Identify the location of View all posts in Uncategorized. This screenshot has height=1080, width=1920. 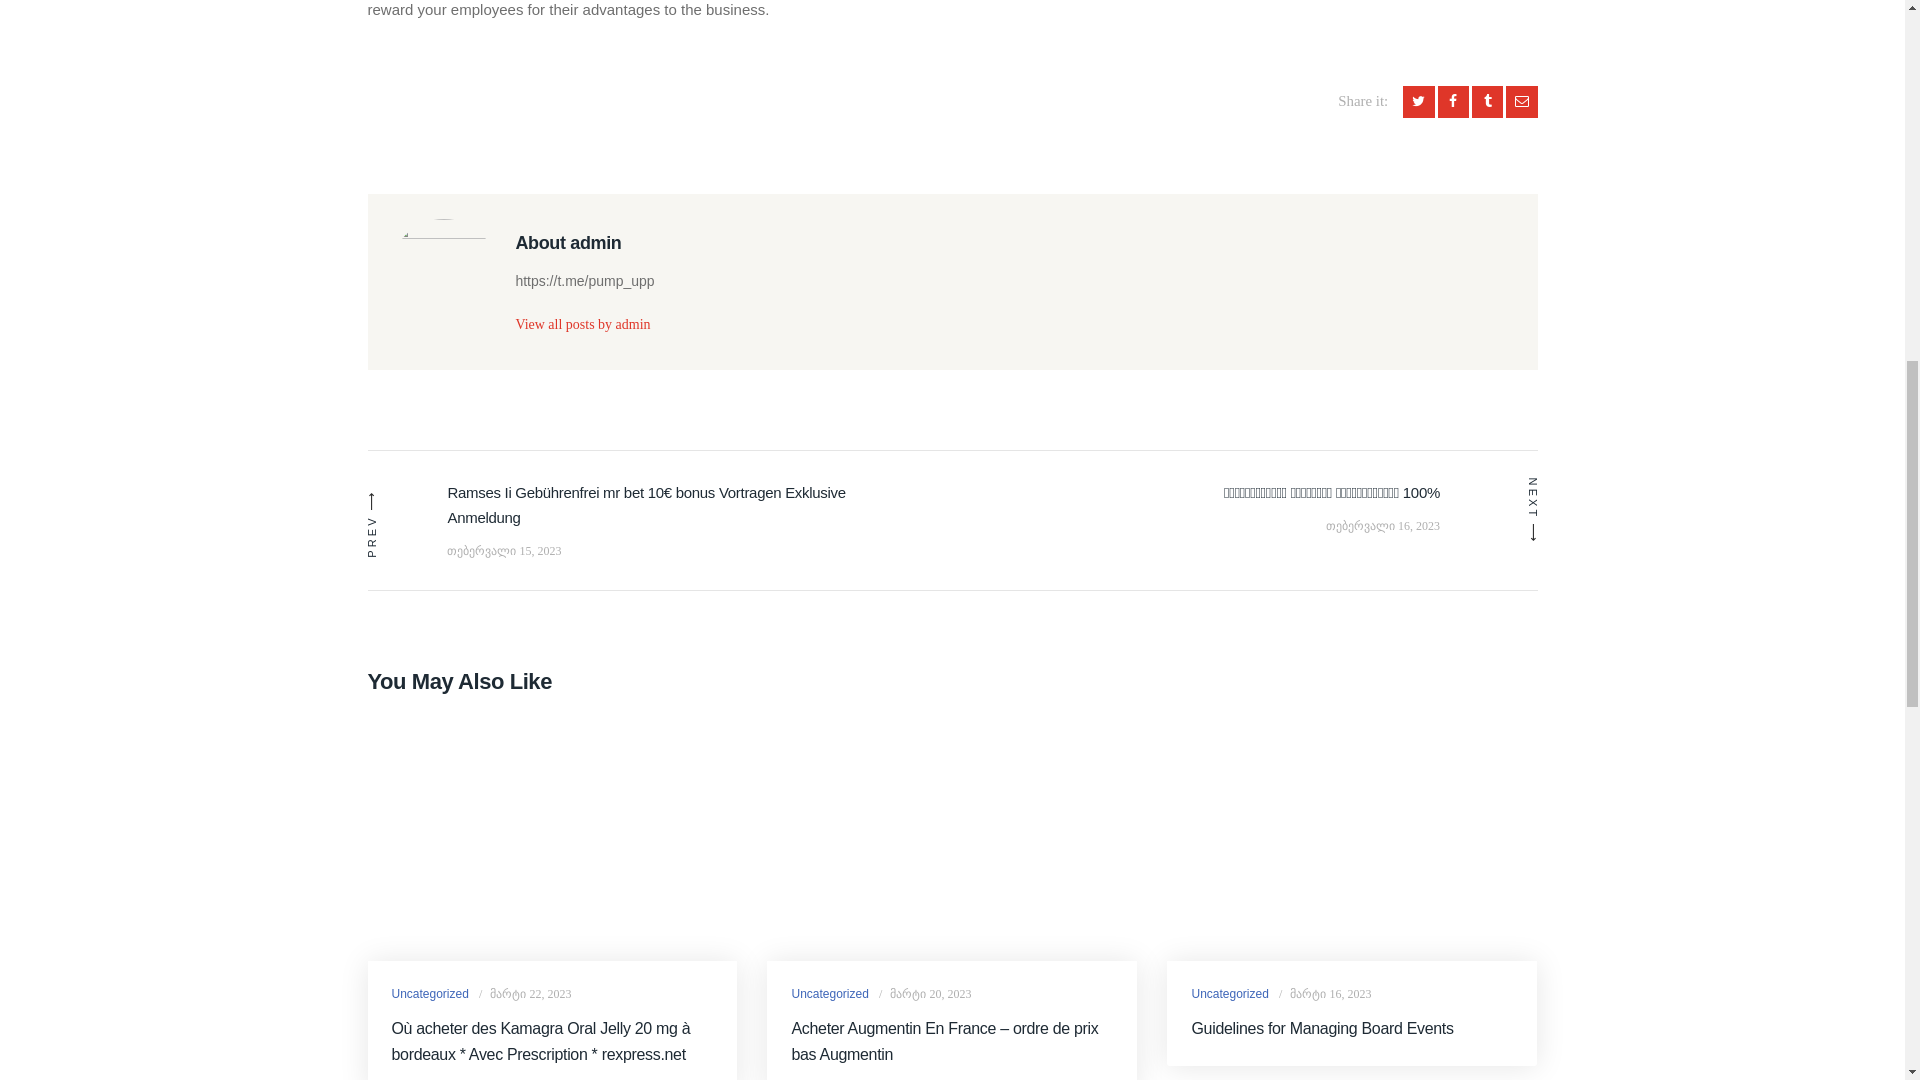
(829, 994).